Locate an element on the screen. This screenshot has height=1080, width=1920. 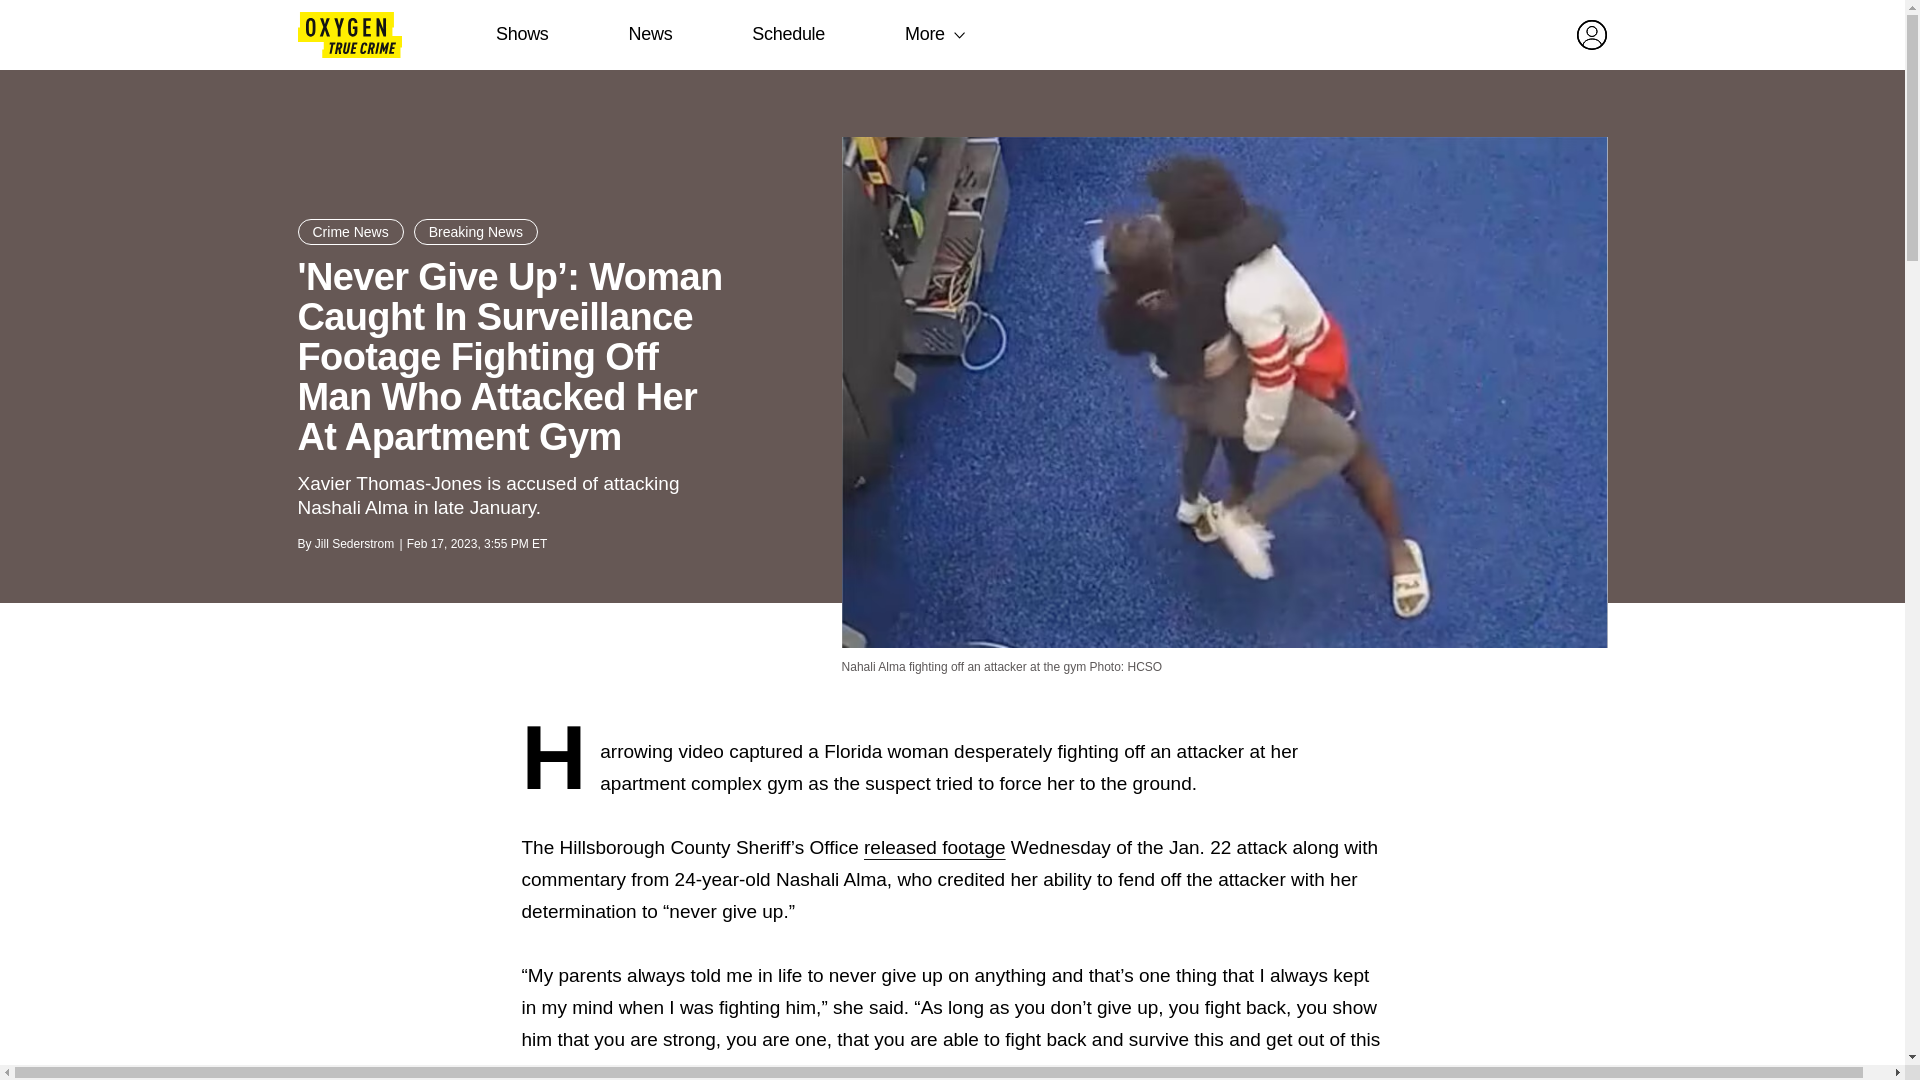
News is located at coordinates (650, 34).